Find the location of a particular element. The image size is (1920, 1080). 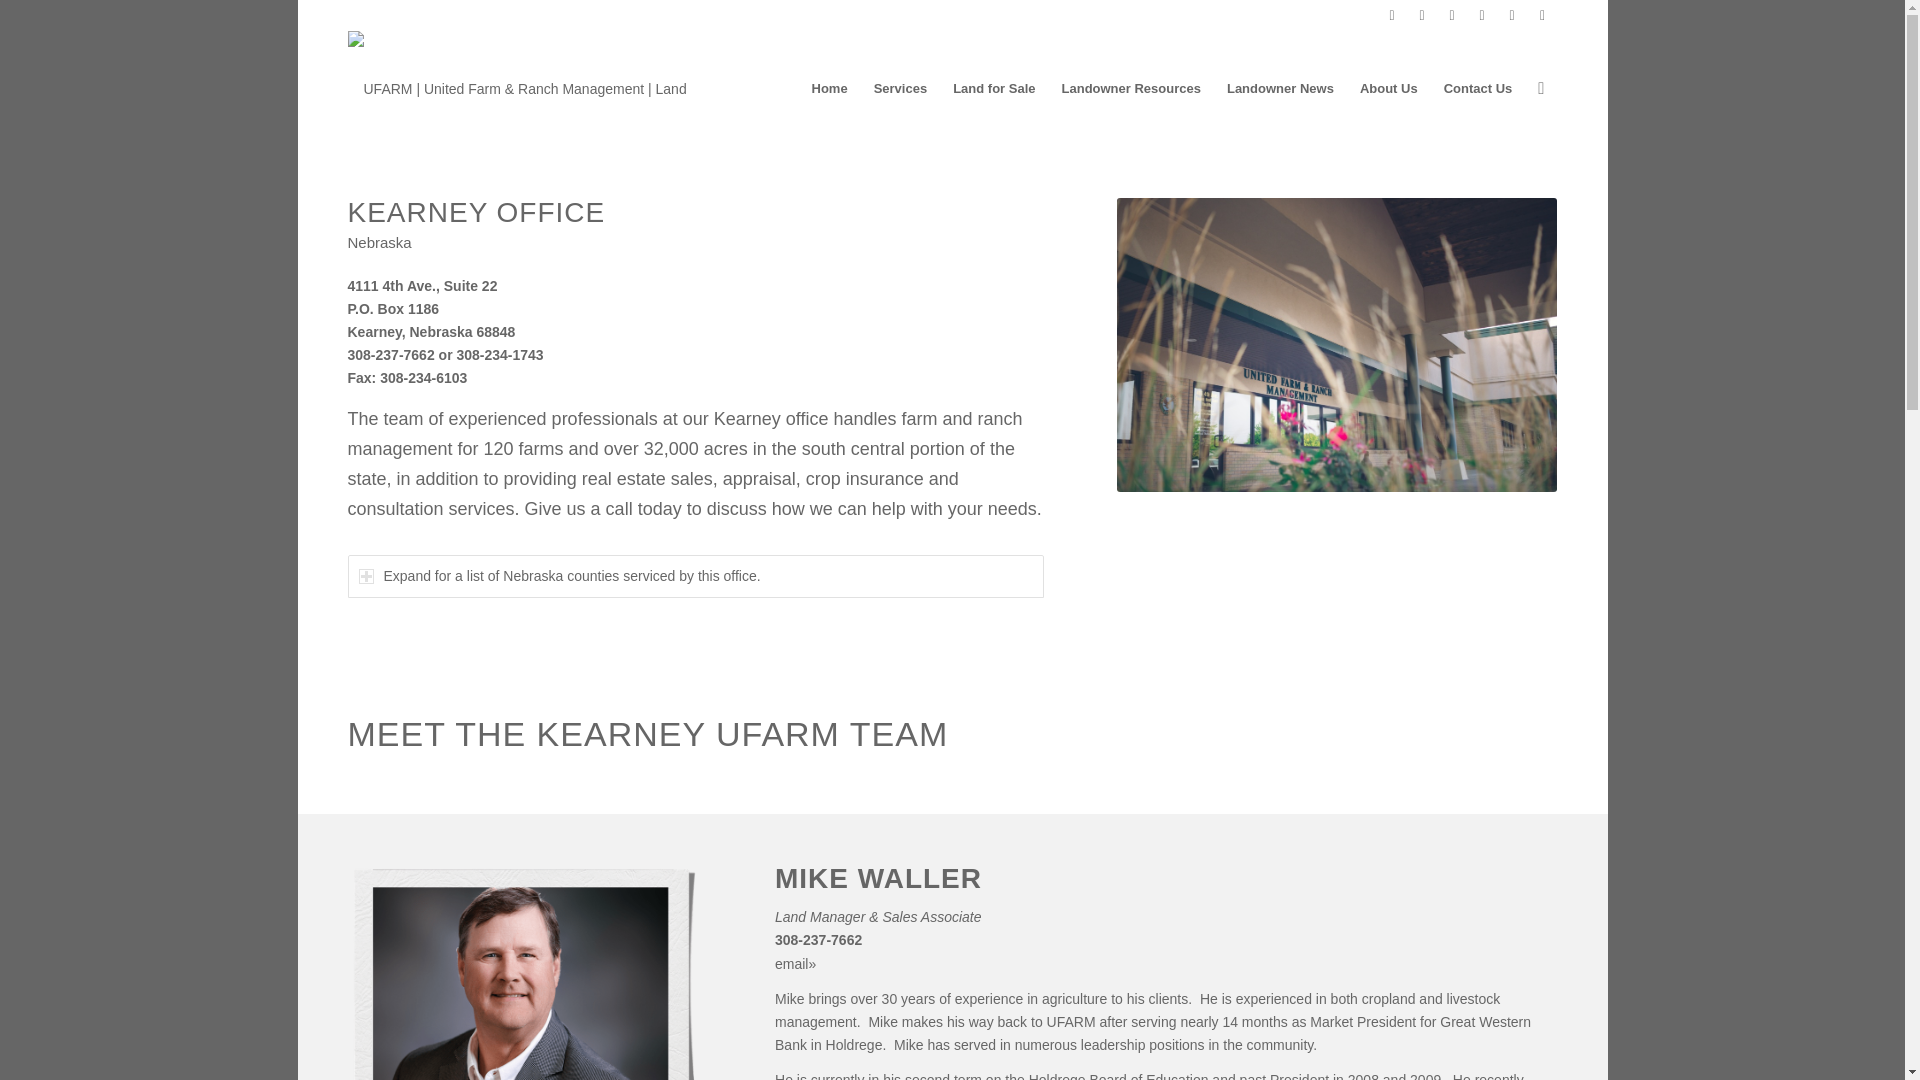

Mike-Waller is located at coordinates (524, 972).